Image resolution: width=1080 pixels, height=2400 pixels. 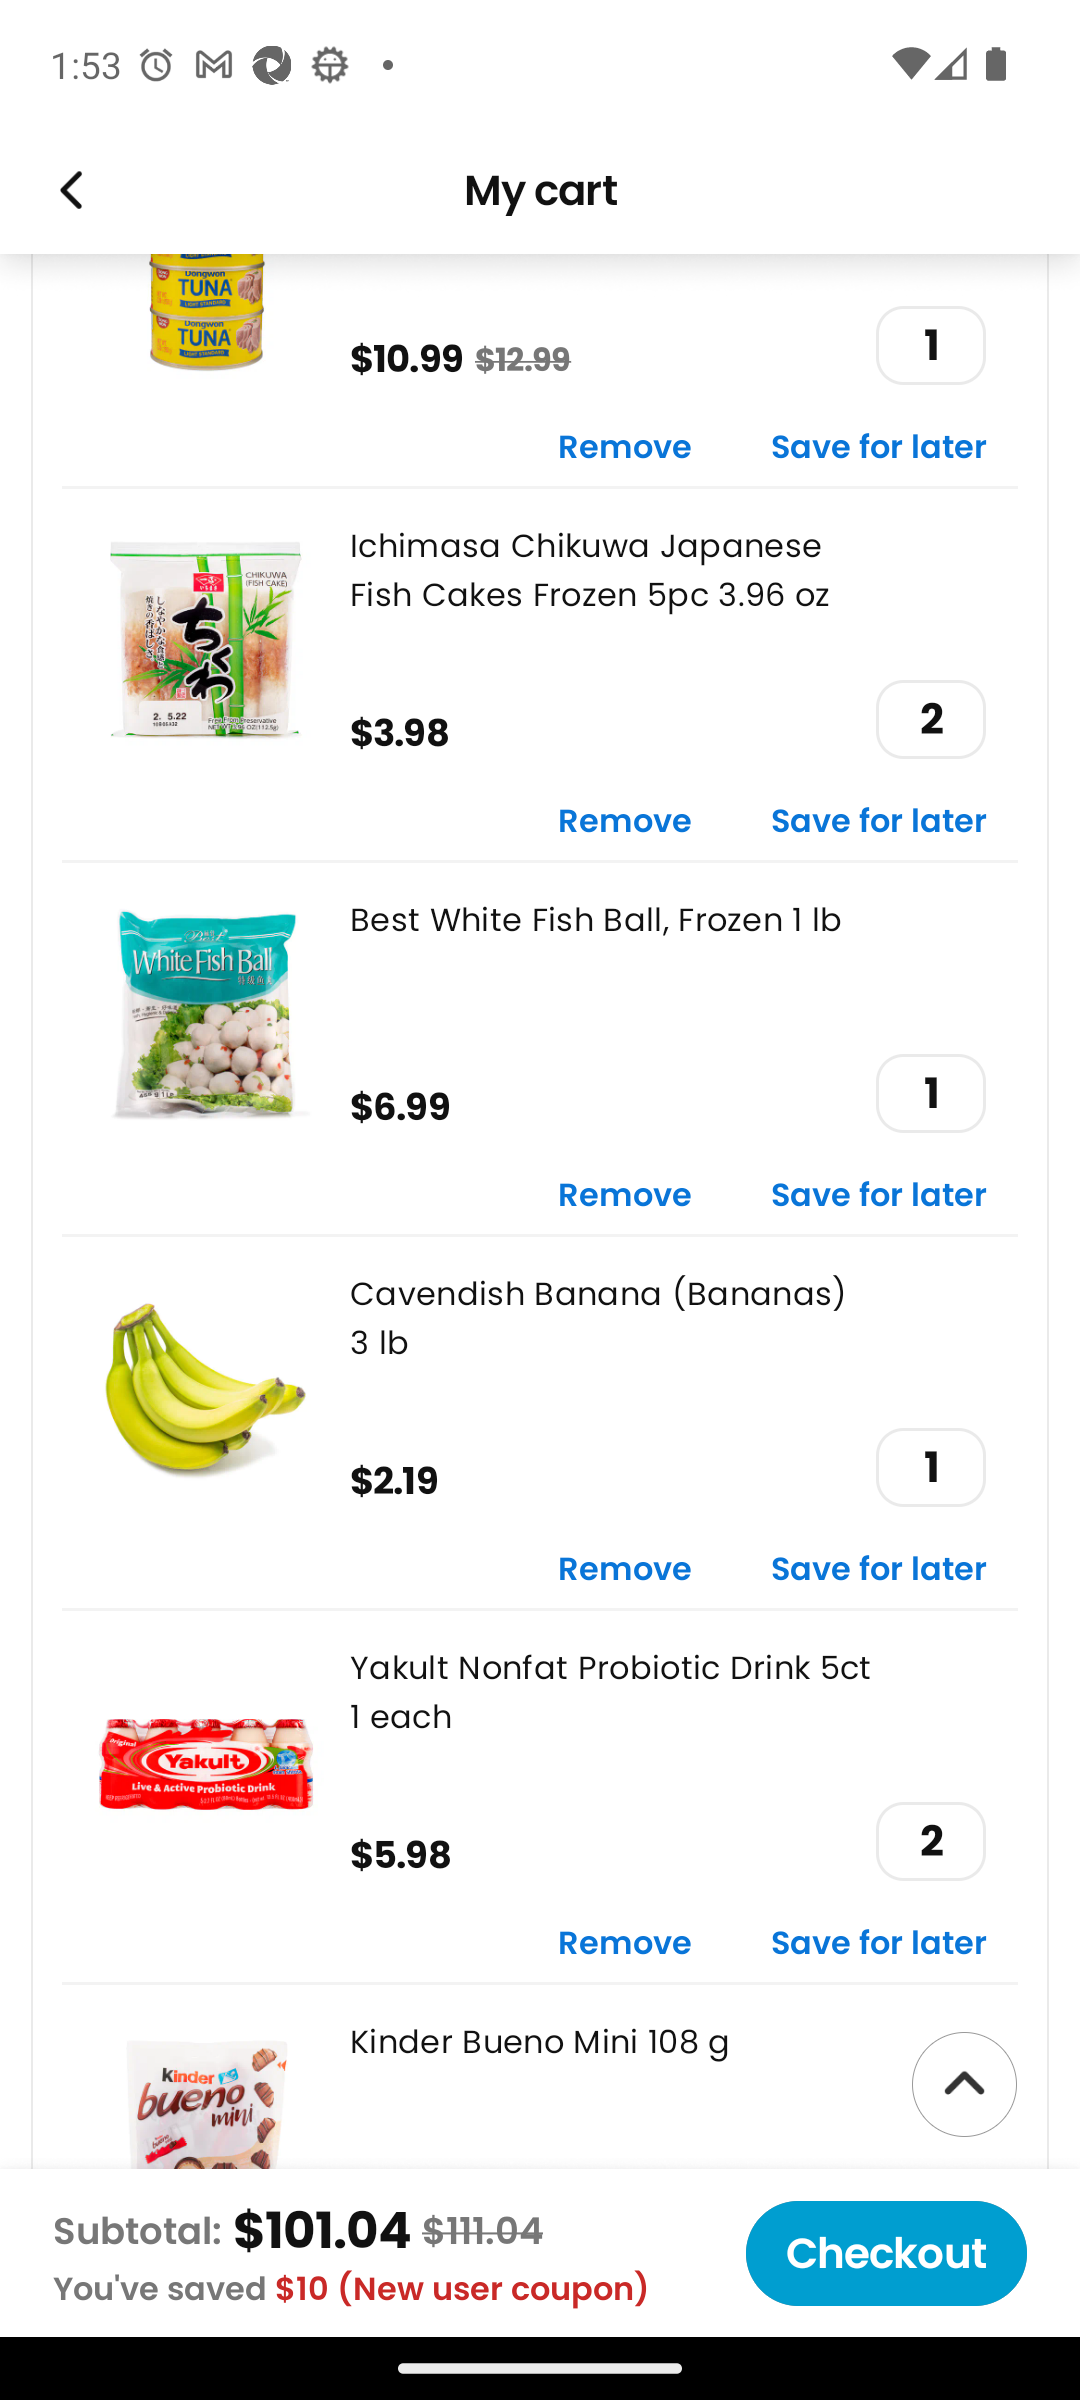 I want to click on Save for later, so click(x=879, y=1945).